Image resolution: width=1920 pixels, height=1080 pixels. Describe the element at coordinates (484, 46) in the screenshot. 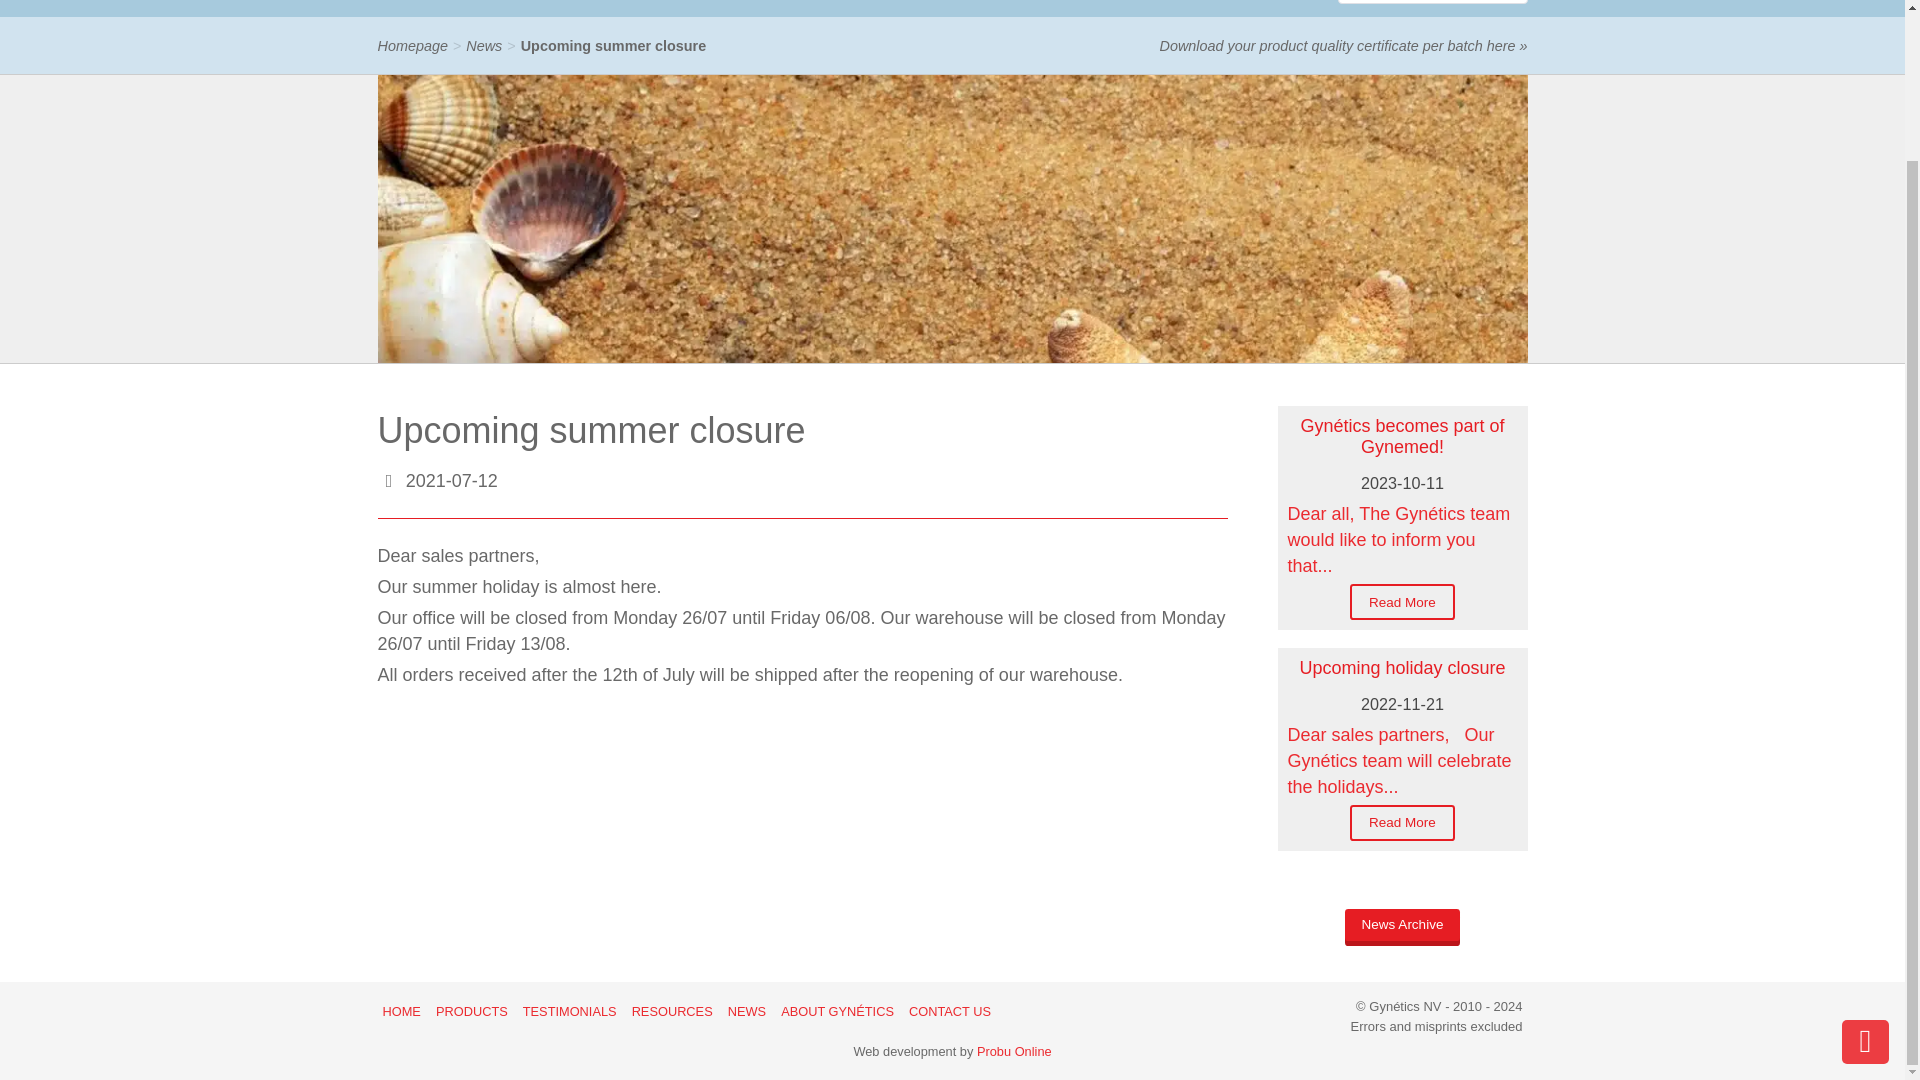

I see `News` at that location.